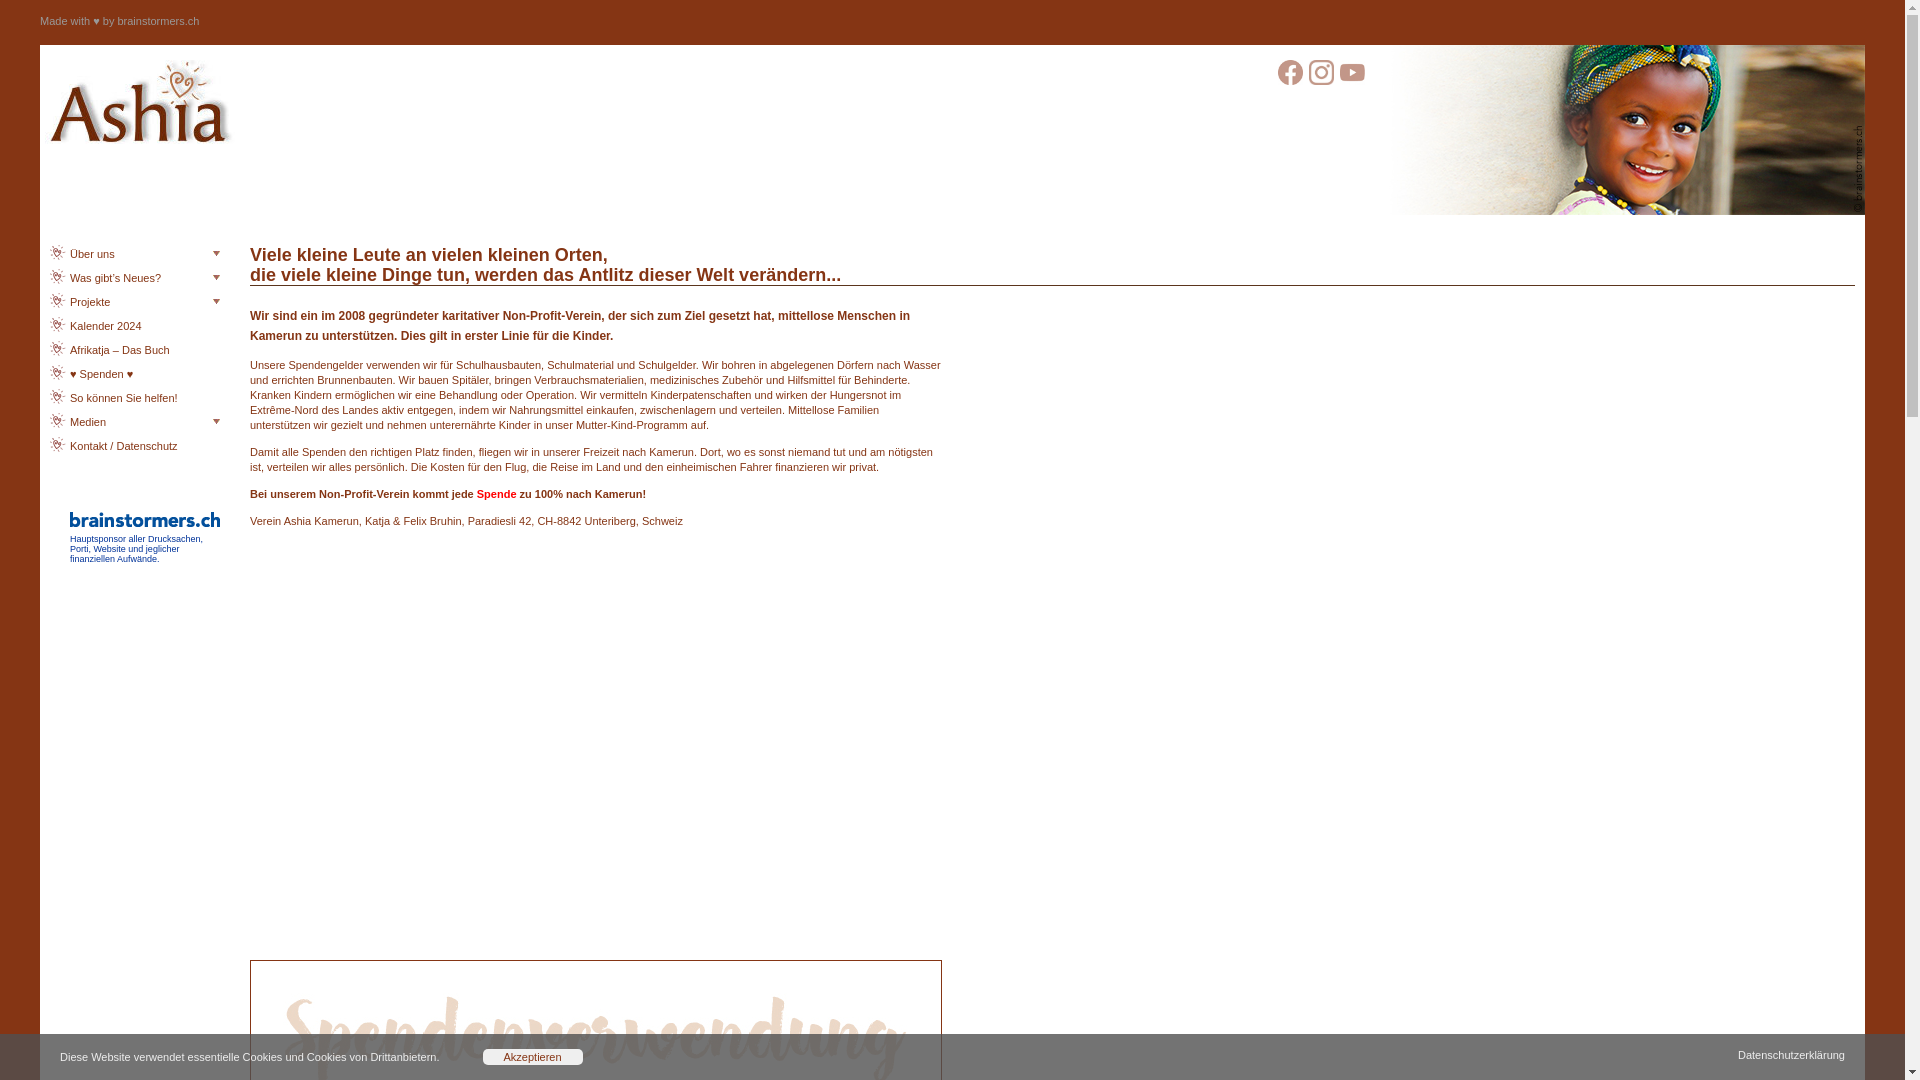  I want to click on Projekte, so click(130, 296).